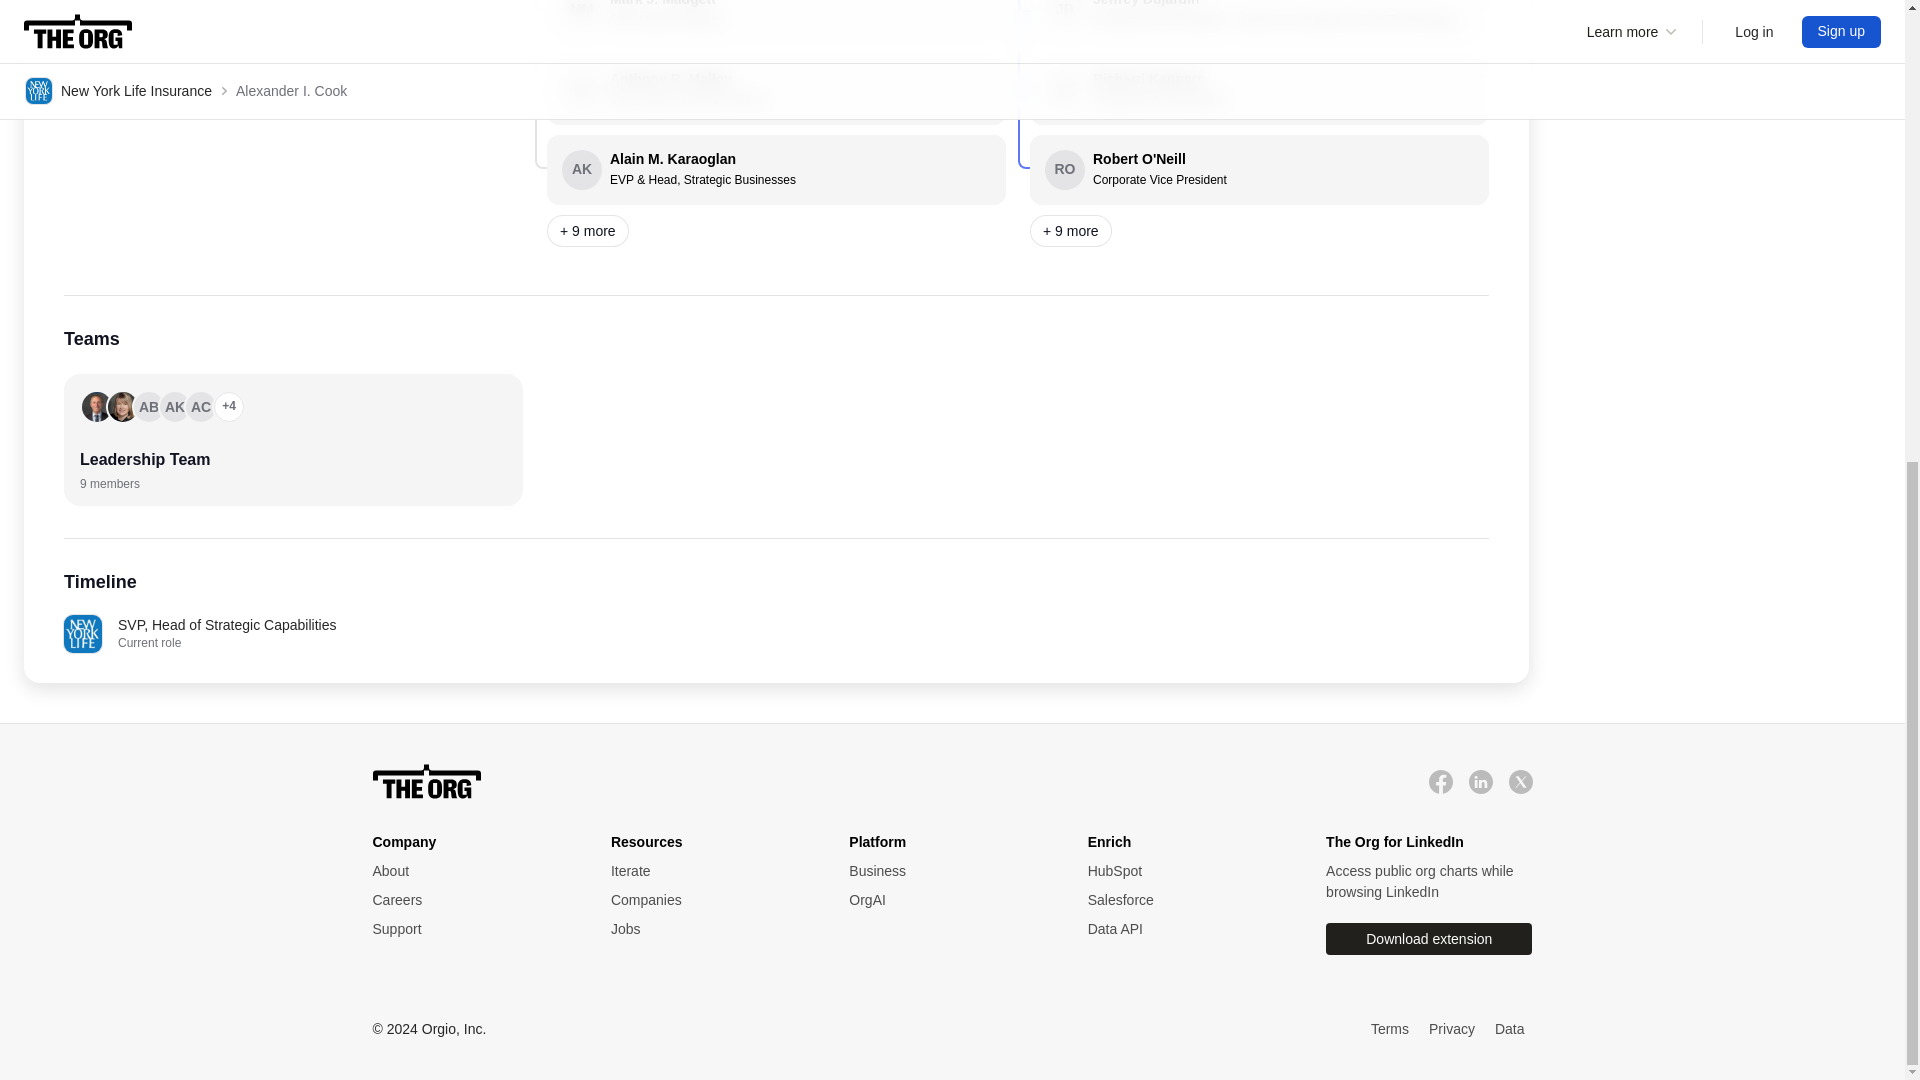 The height and width of the screenshot is (1080, 1920). What do you see at coordinates (947, 899) in the screenshot?
I see `Jobs` at bounding box center [947, 899].